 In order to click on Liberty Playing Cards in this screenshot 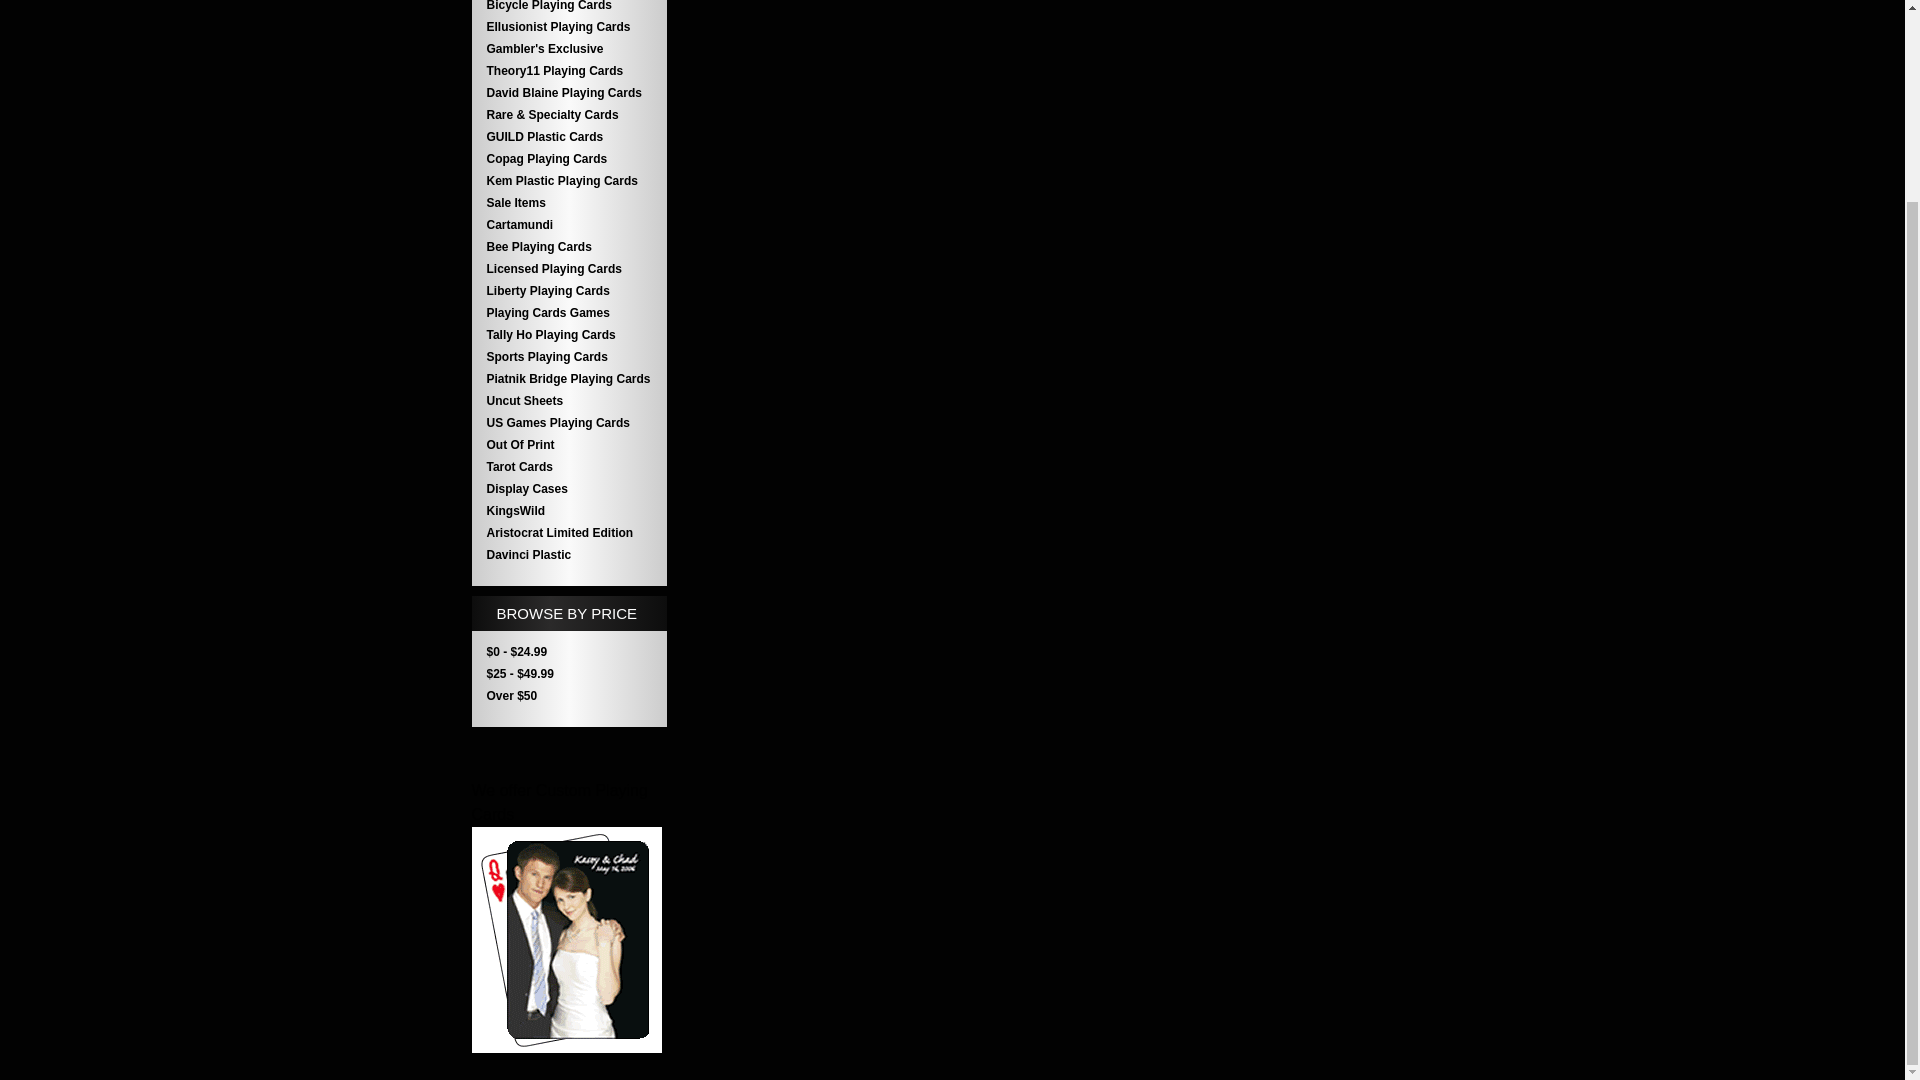, I will do `click(569, 290)`.